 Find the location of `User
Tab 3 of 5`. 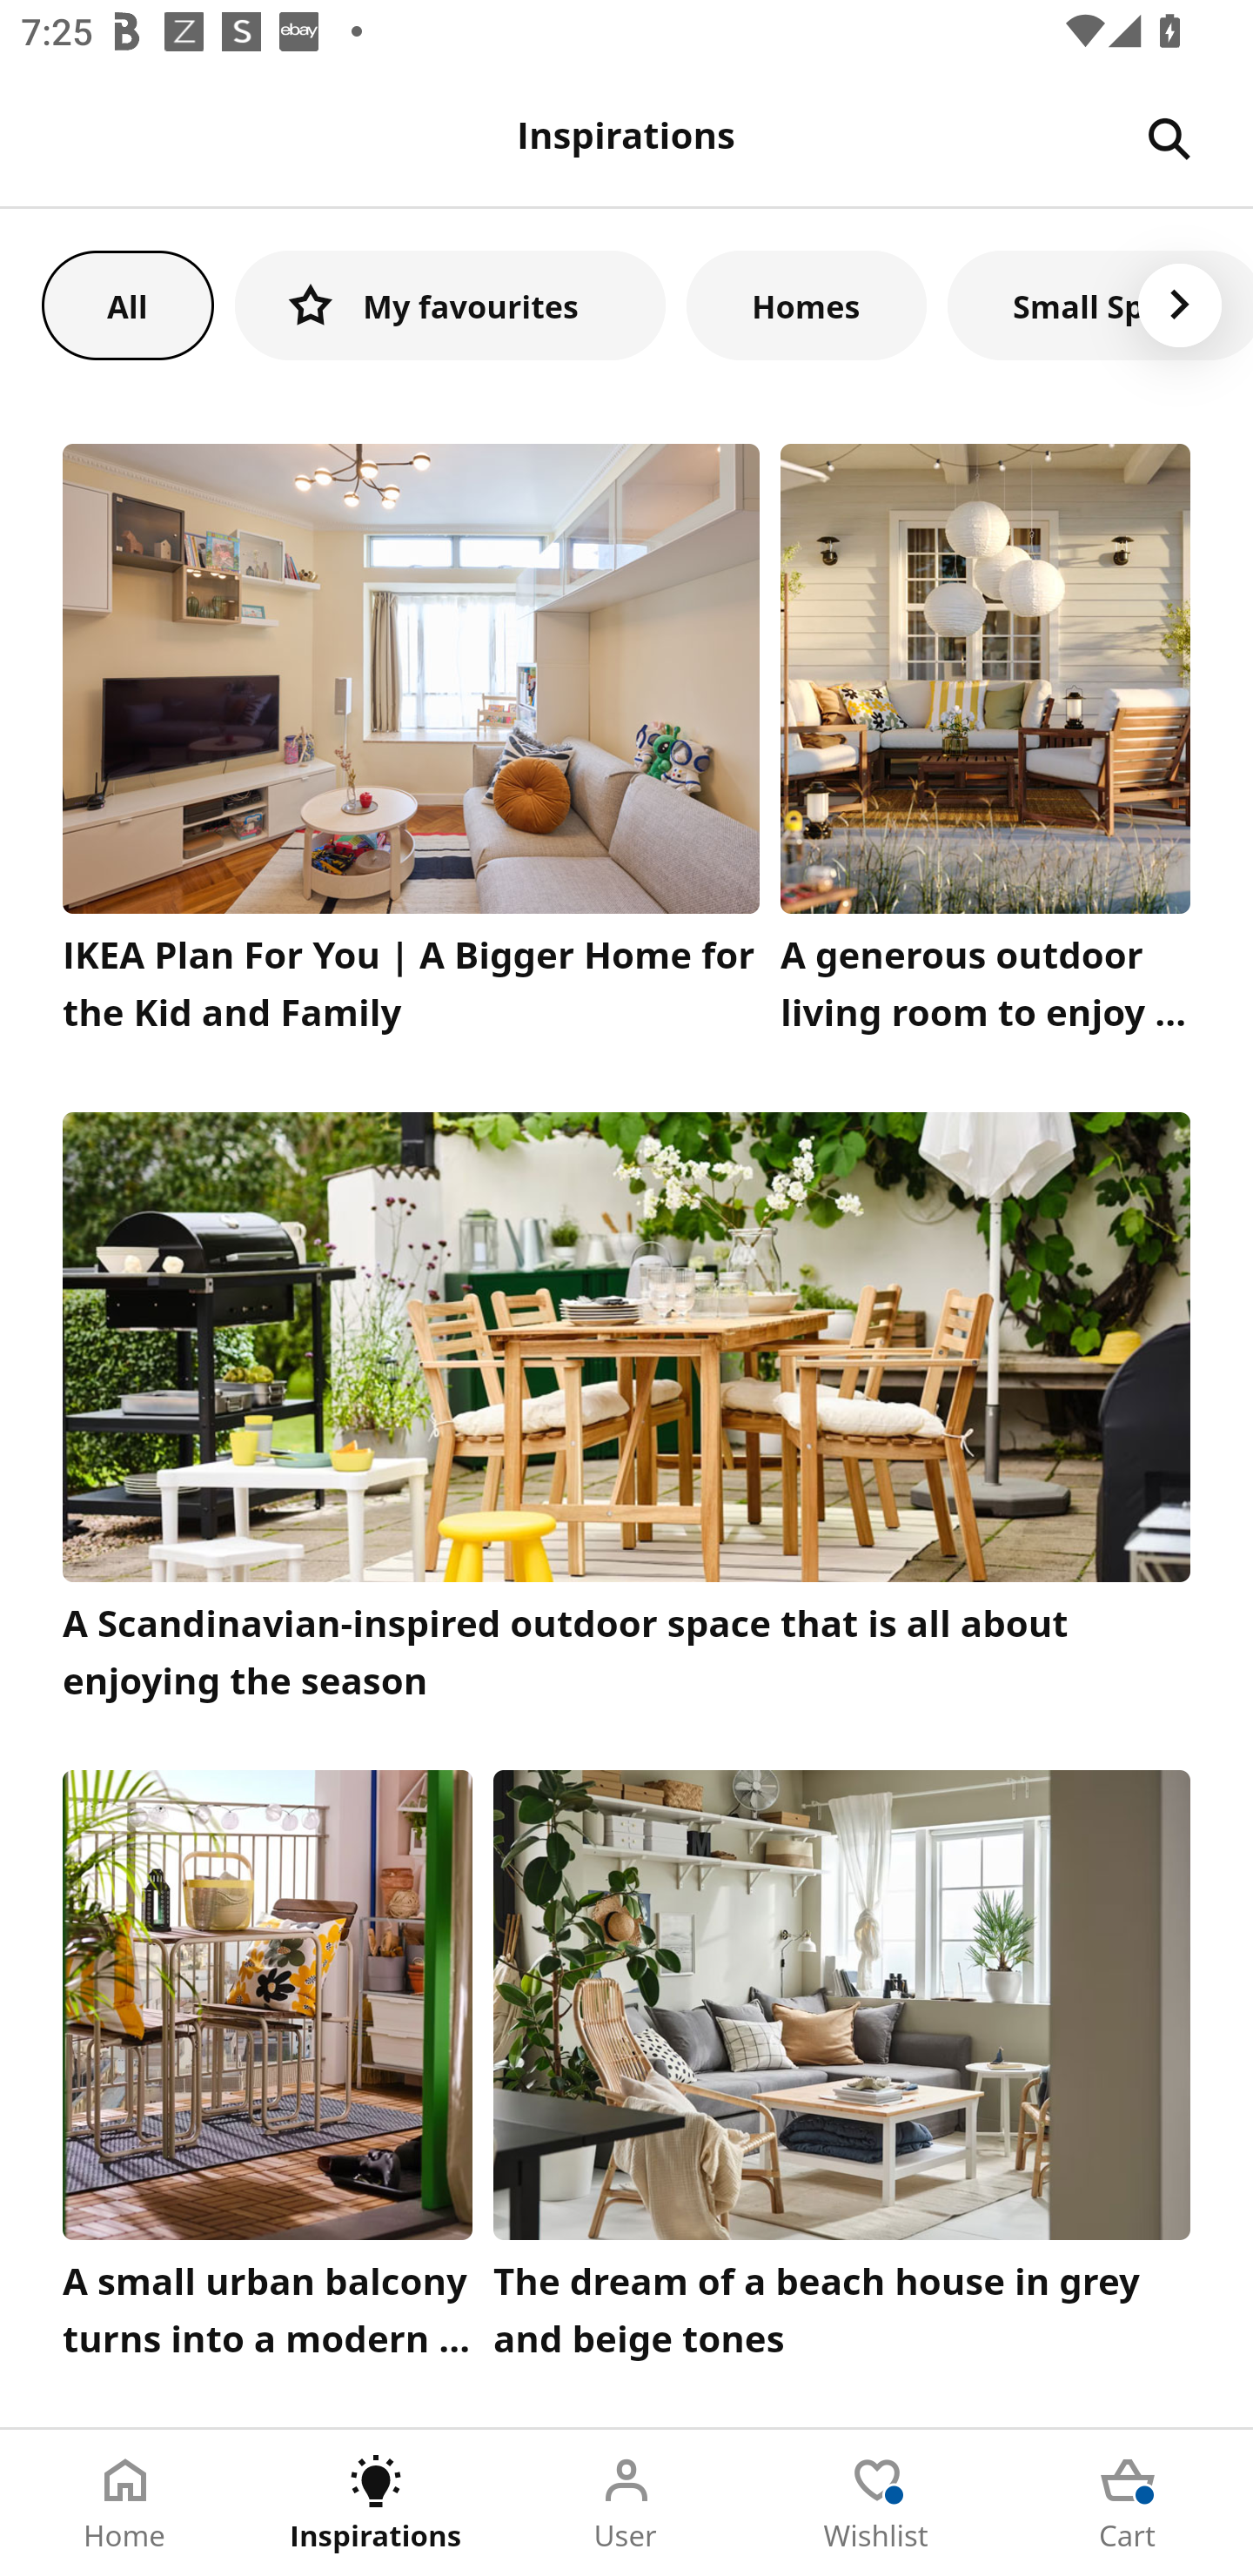

User
Tab 3 of 5 is located at coordinates (626, 2503).